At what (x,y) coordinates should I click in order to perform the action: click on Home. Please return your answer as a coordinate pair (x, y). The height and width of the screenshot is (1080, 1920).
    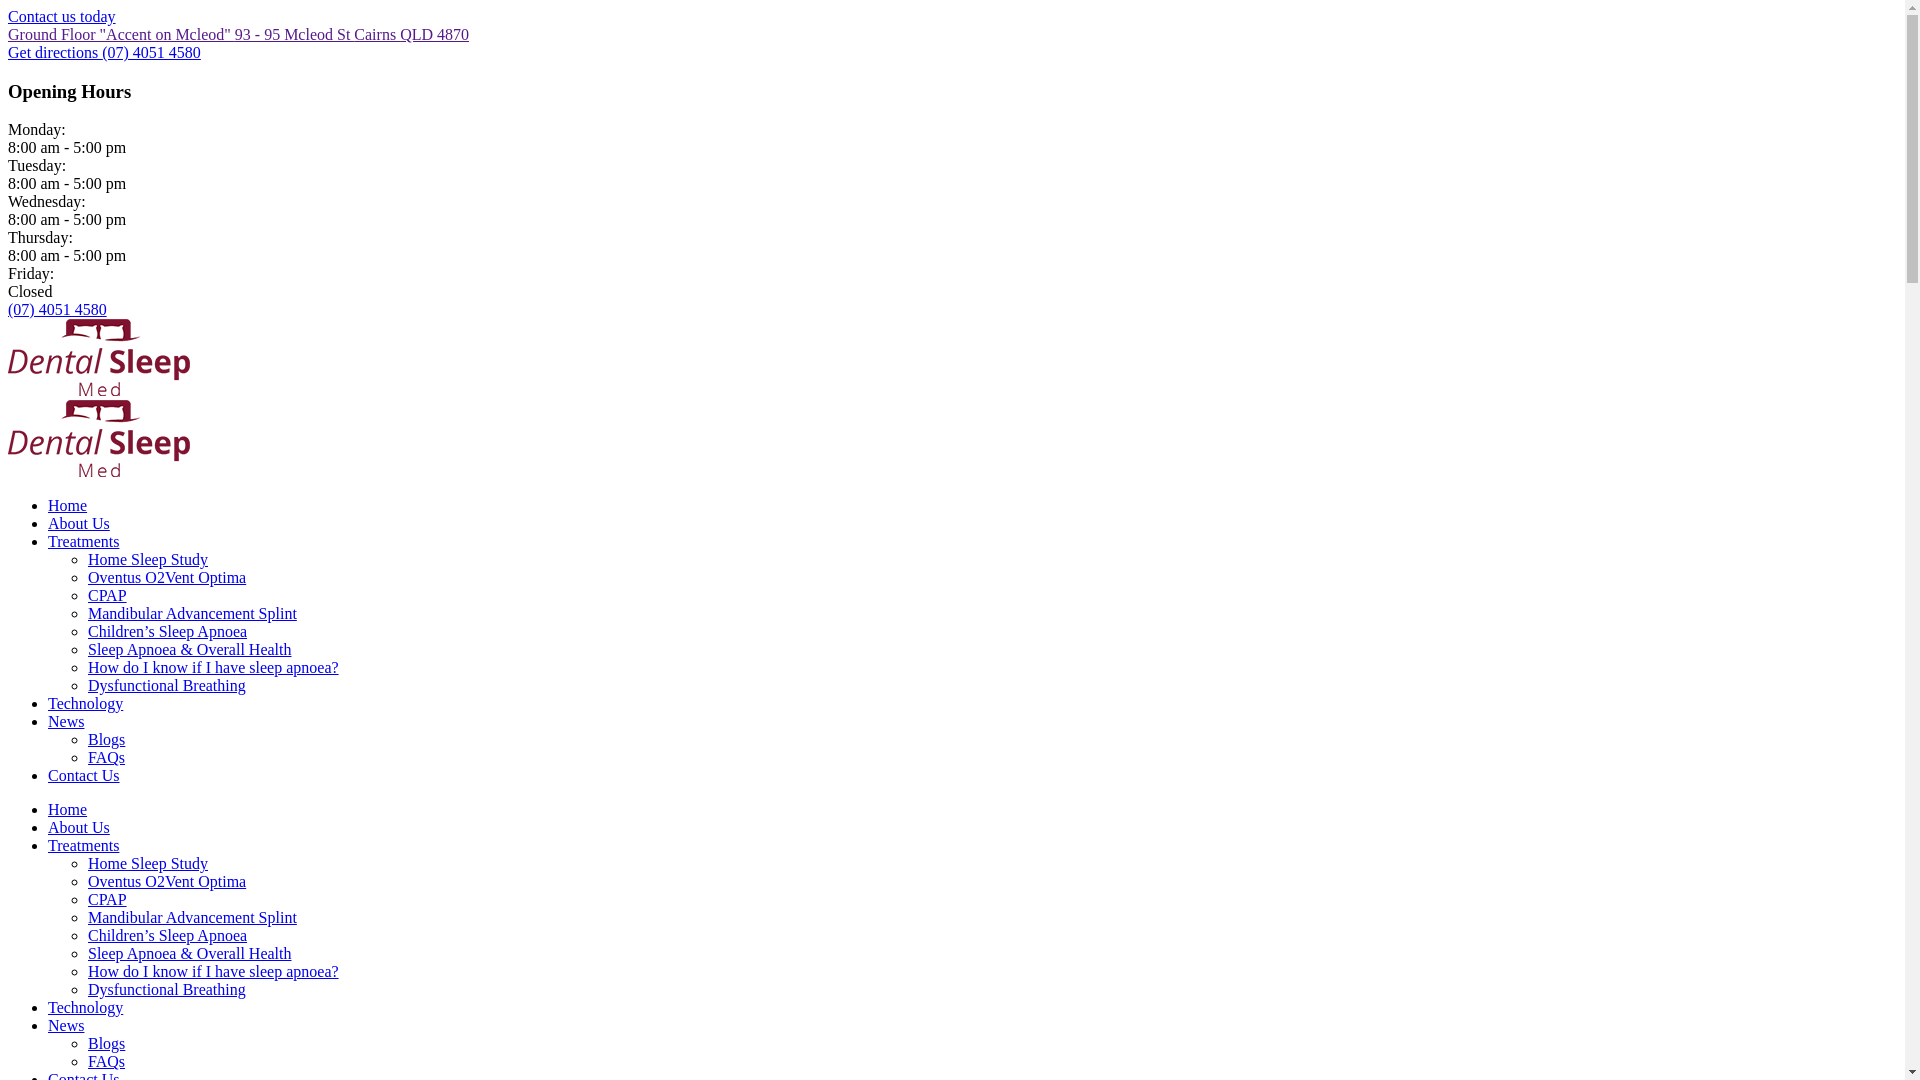
    Looking at the image, I should click on (68, 810).